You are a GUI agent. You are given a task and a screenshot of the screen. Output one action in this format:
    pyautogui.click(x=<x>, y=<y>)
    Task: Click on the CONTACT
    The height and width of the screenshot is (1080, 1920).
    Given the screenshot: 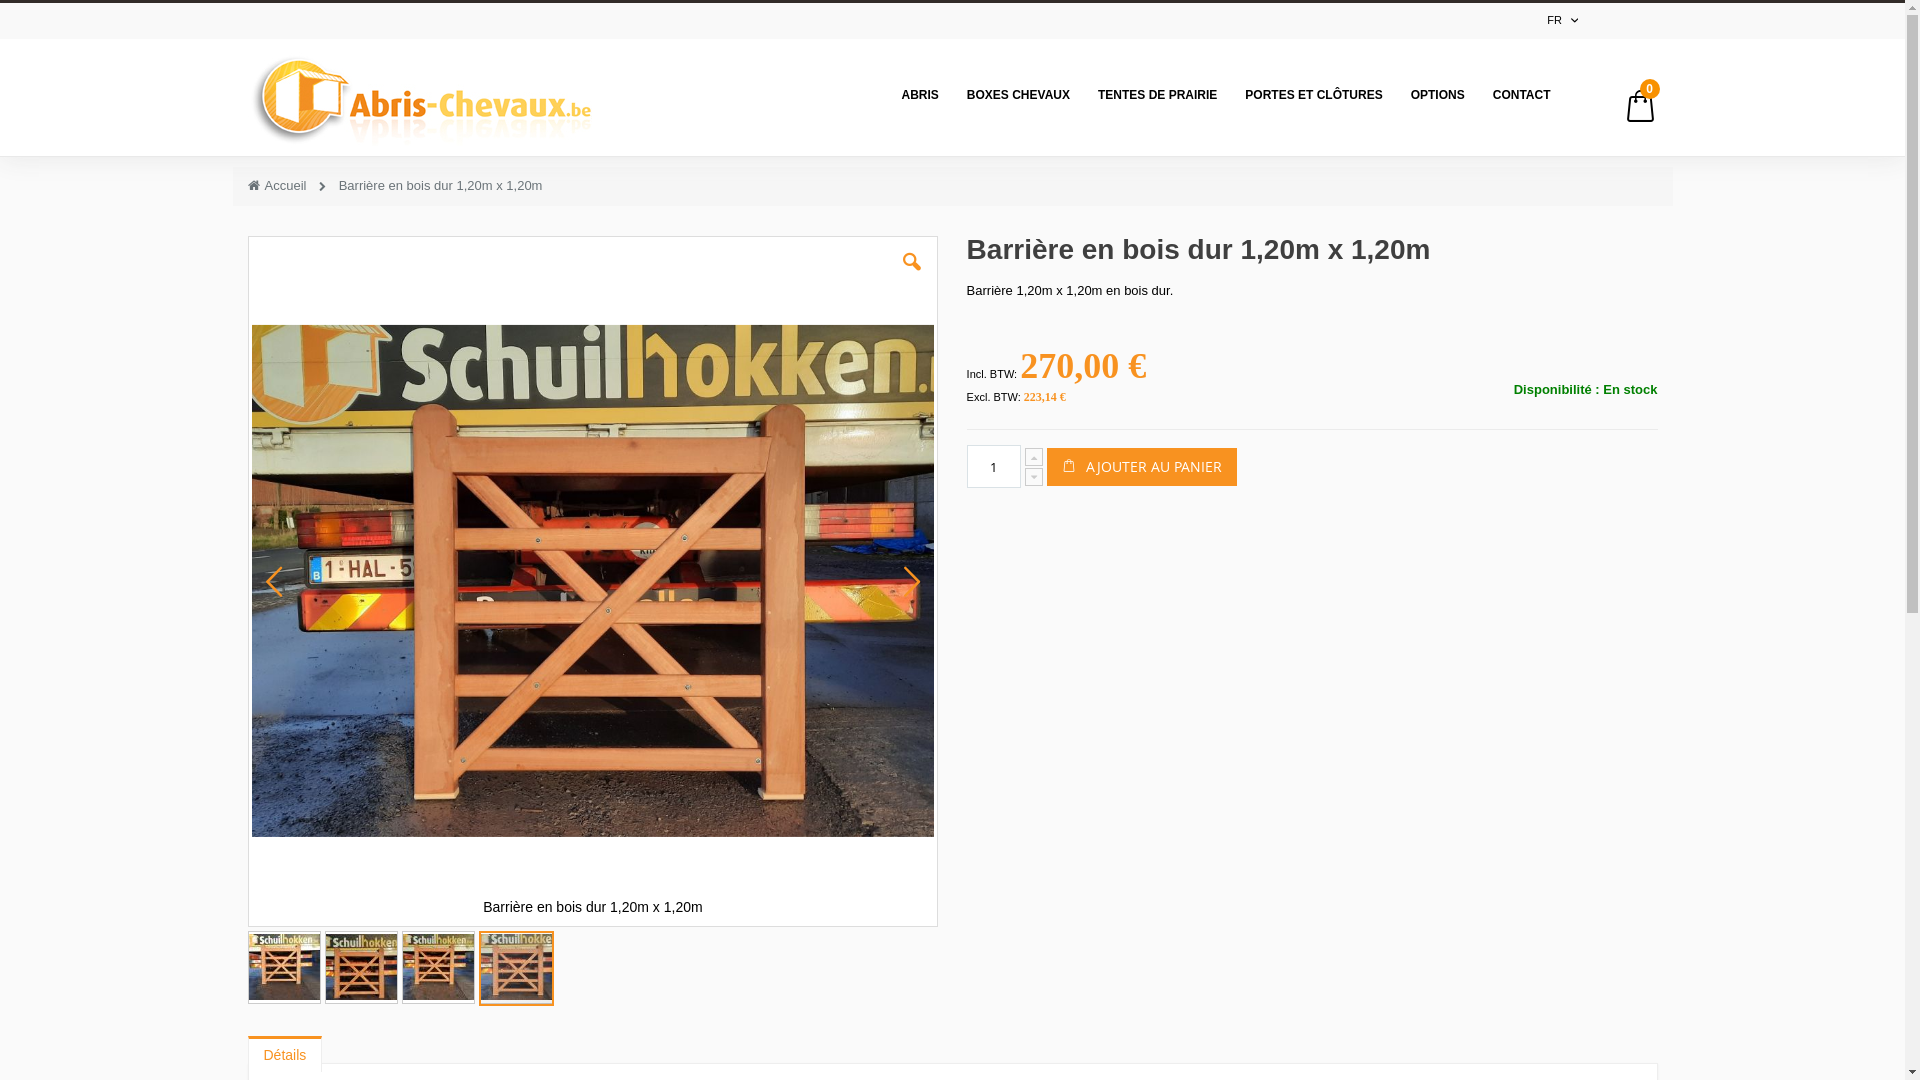 What is the action you would take?
    pyautogui.click(x=1522, y=94)
    